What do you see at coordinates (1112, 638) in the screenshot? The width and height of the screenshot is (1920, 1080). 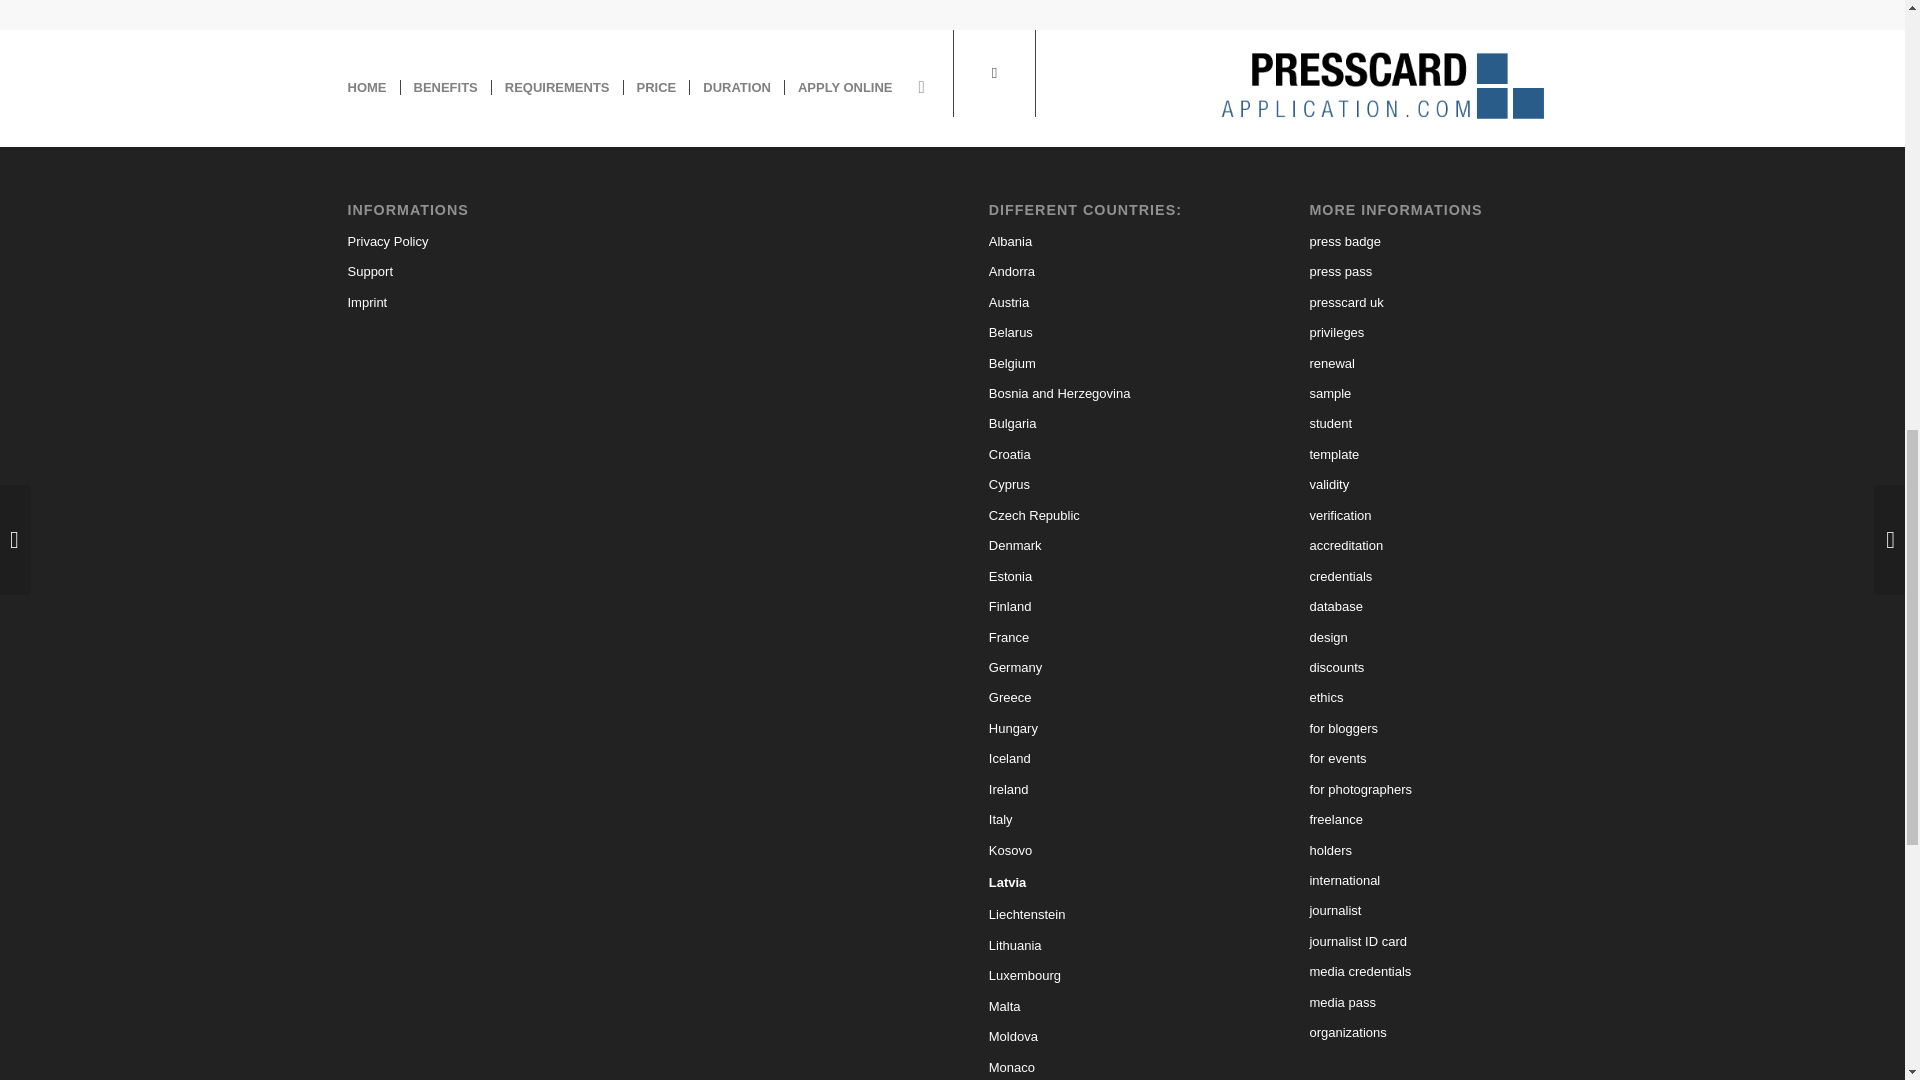 I see `France` at bounding box center [1112, 638].